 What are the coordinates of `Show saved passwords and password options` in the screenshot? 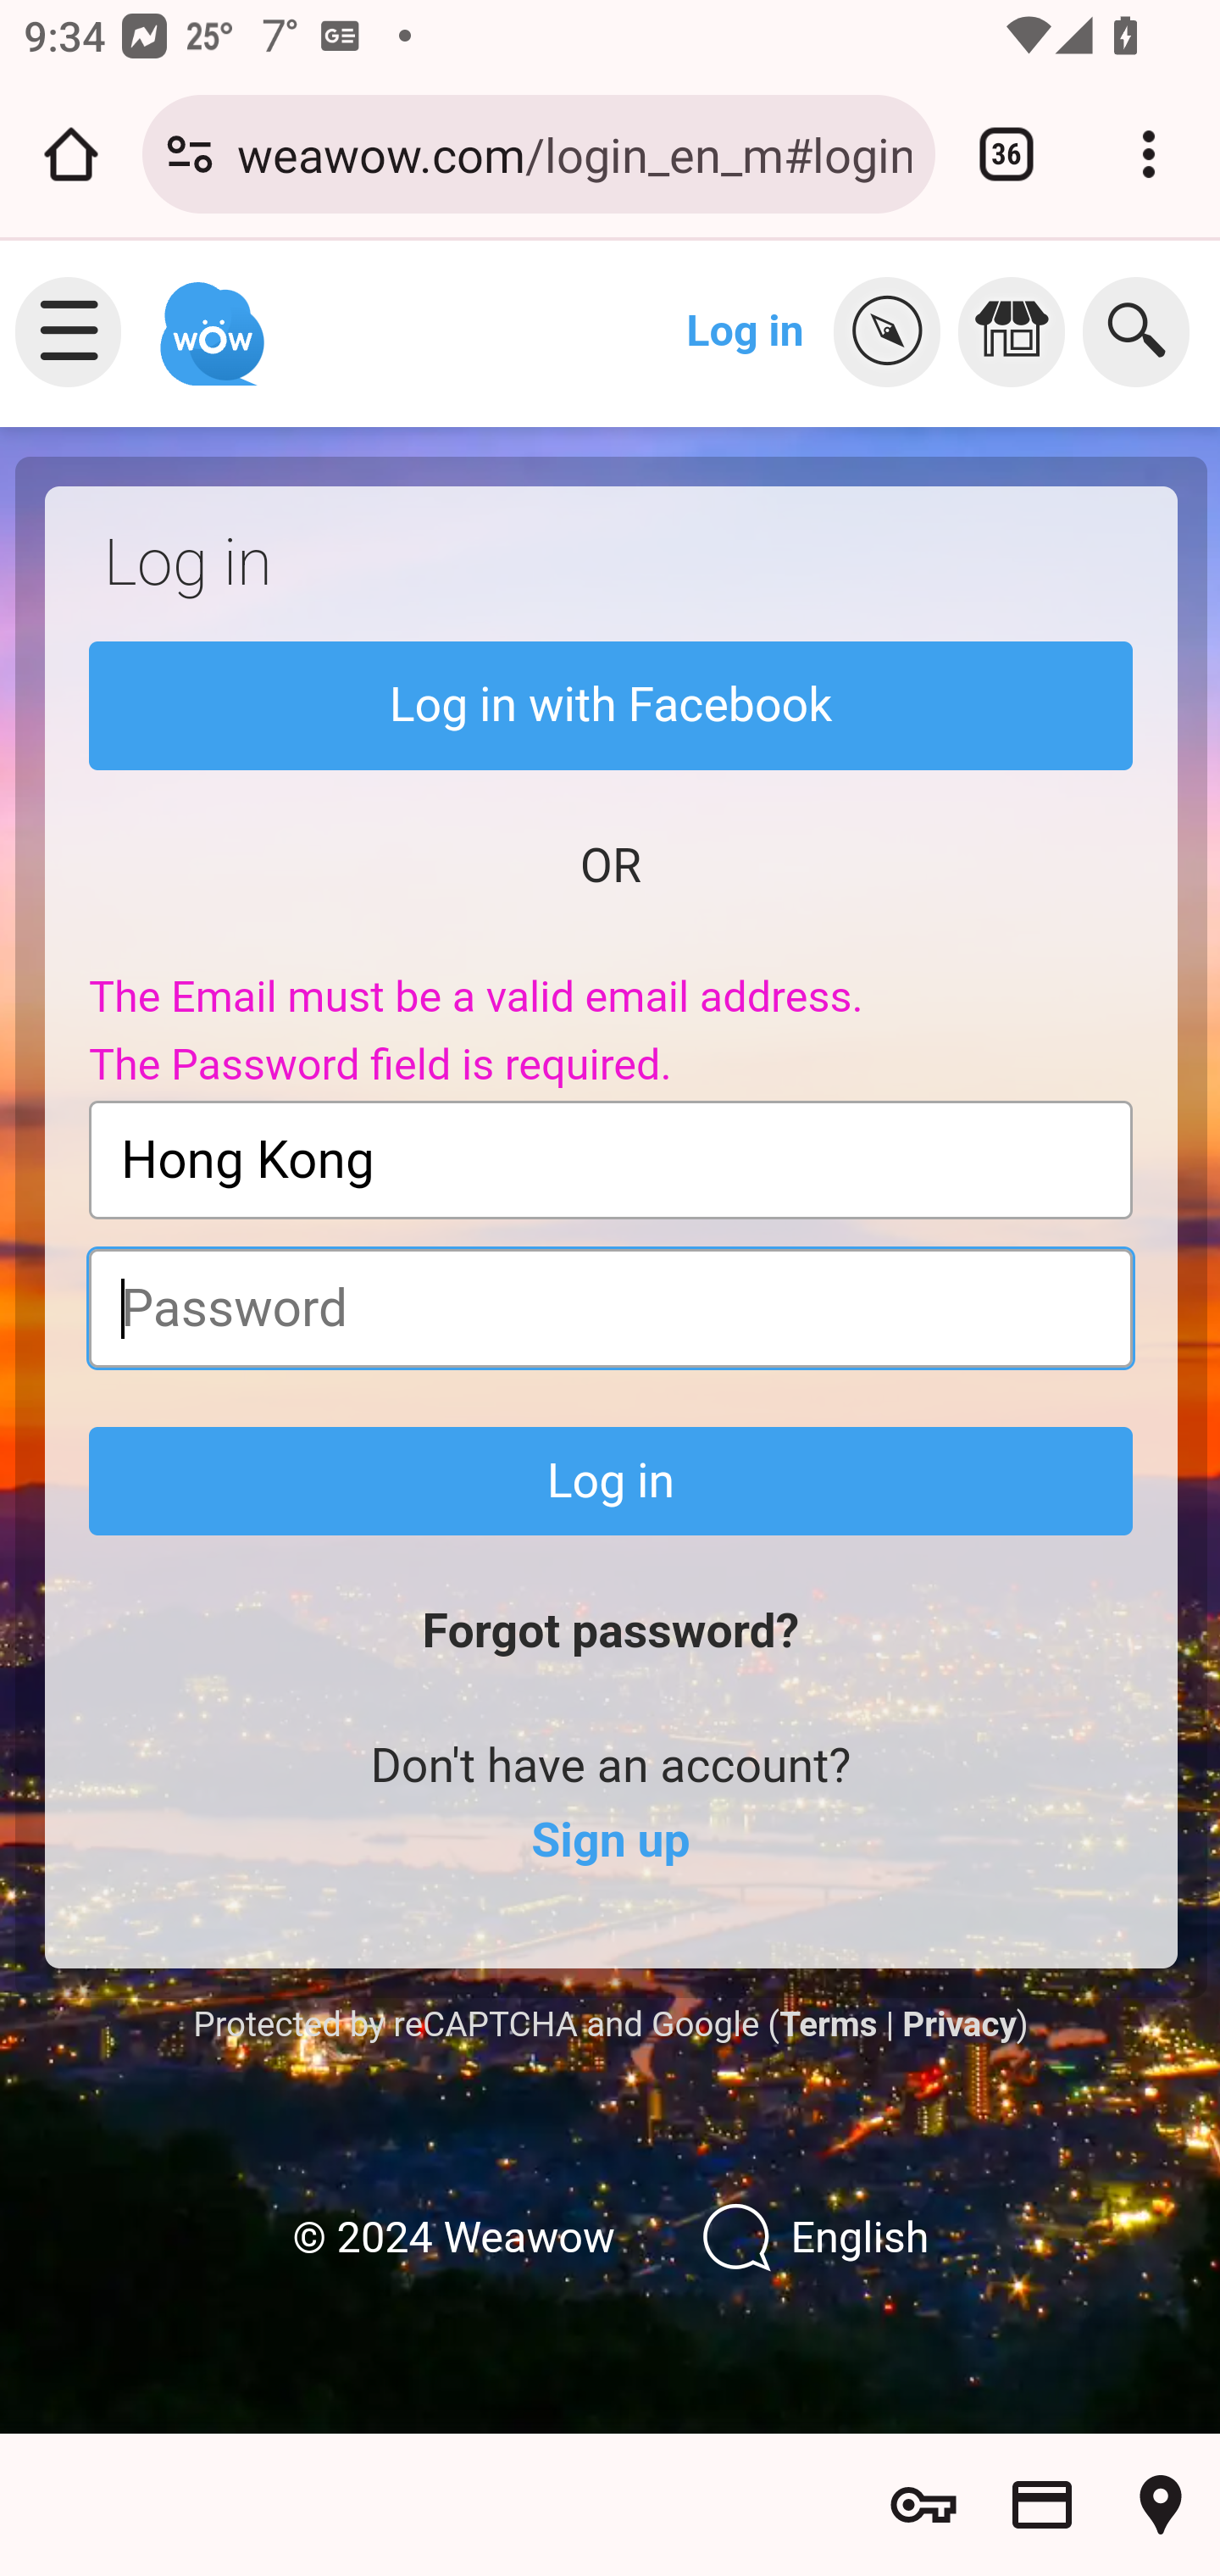 It's located at (923, 2505).